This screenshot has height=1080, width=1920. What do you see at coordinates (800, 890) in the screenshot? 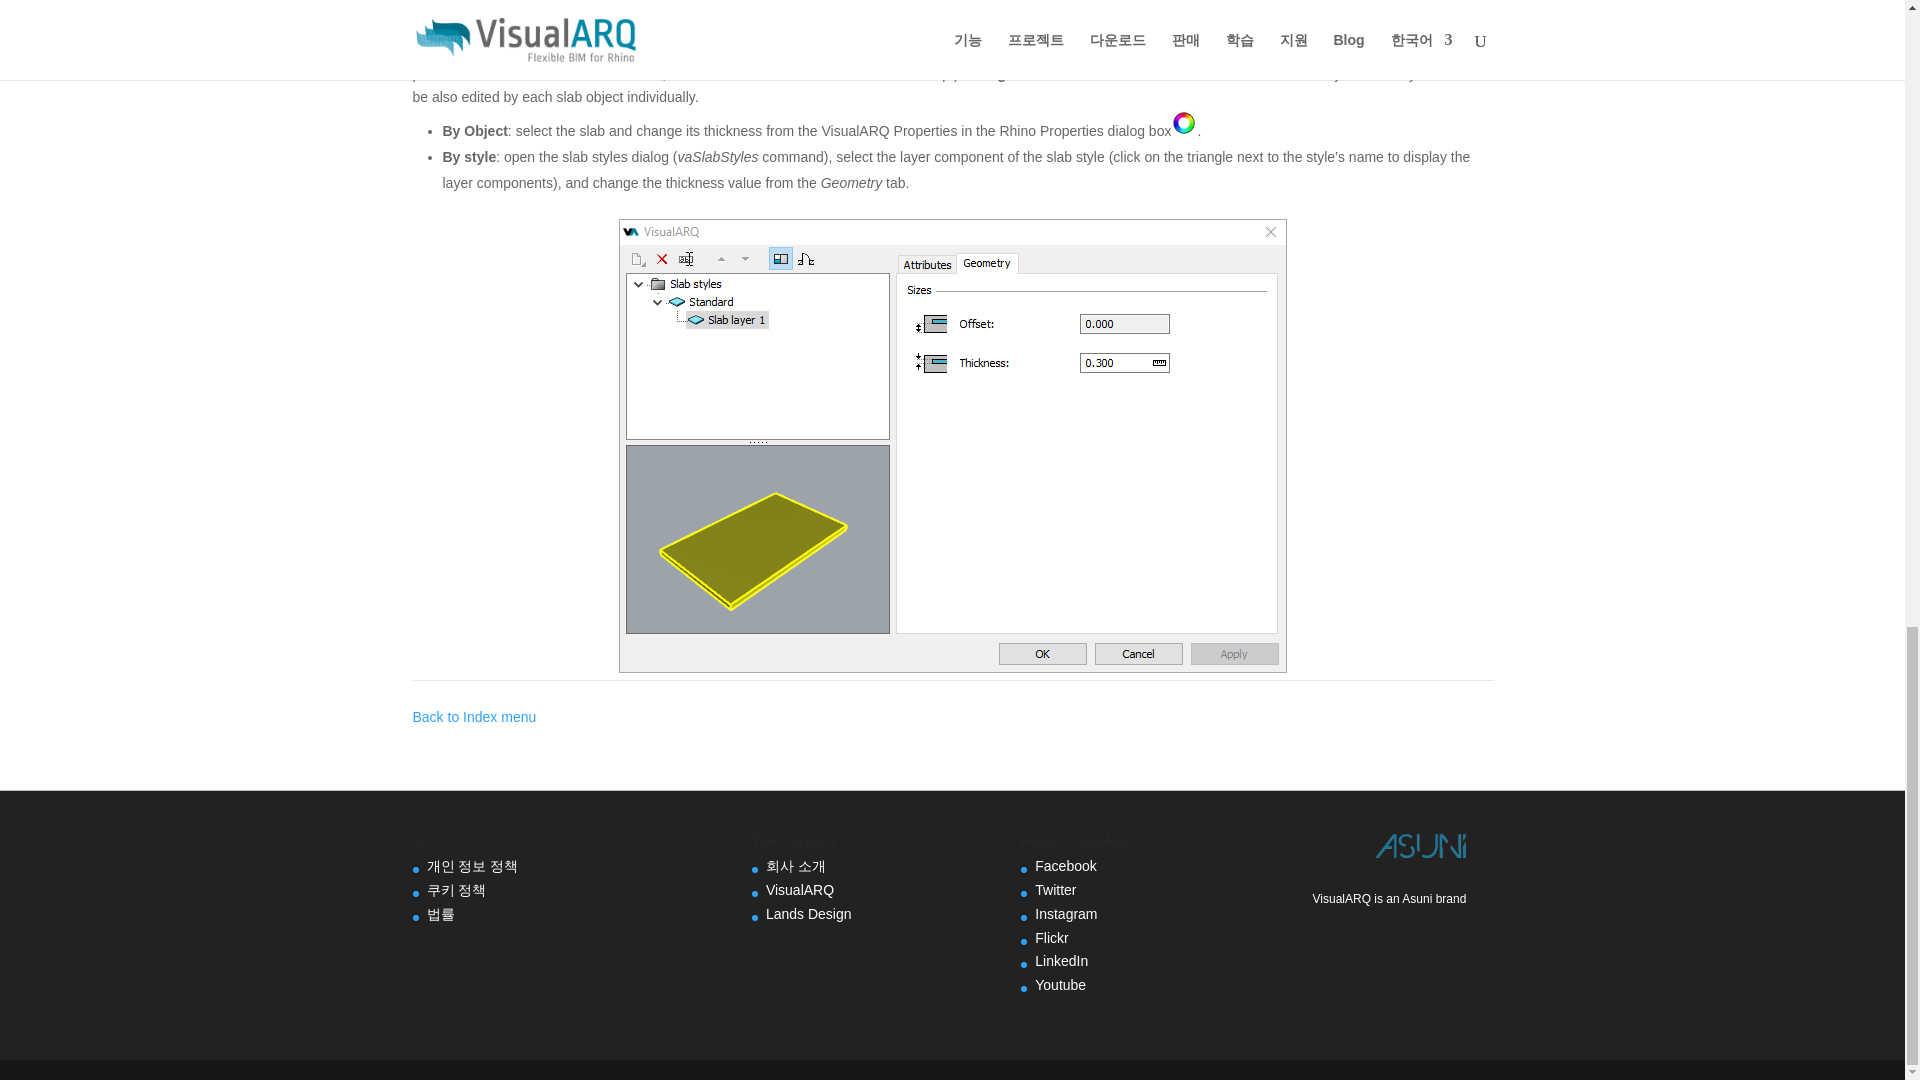
I see `VisualARQ` at bounding box center [800, 890].